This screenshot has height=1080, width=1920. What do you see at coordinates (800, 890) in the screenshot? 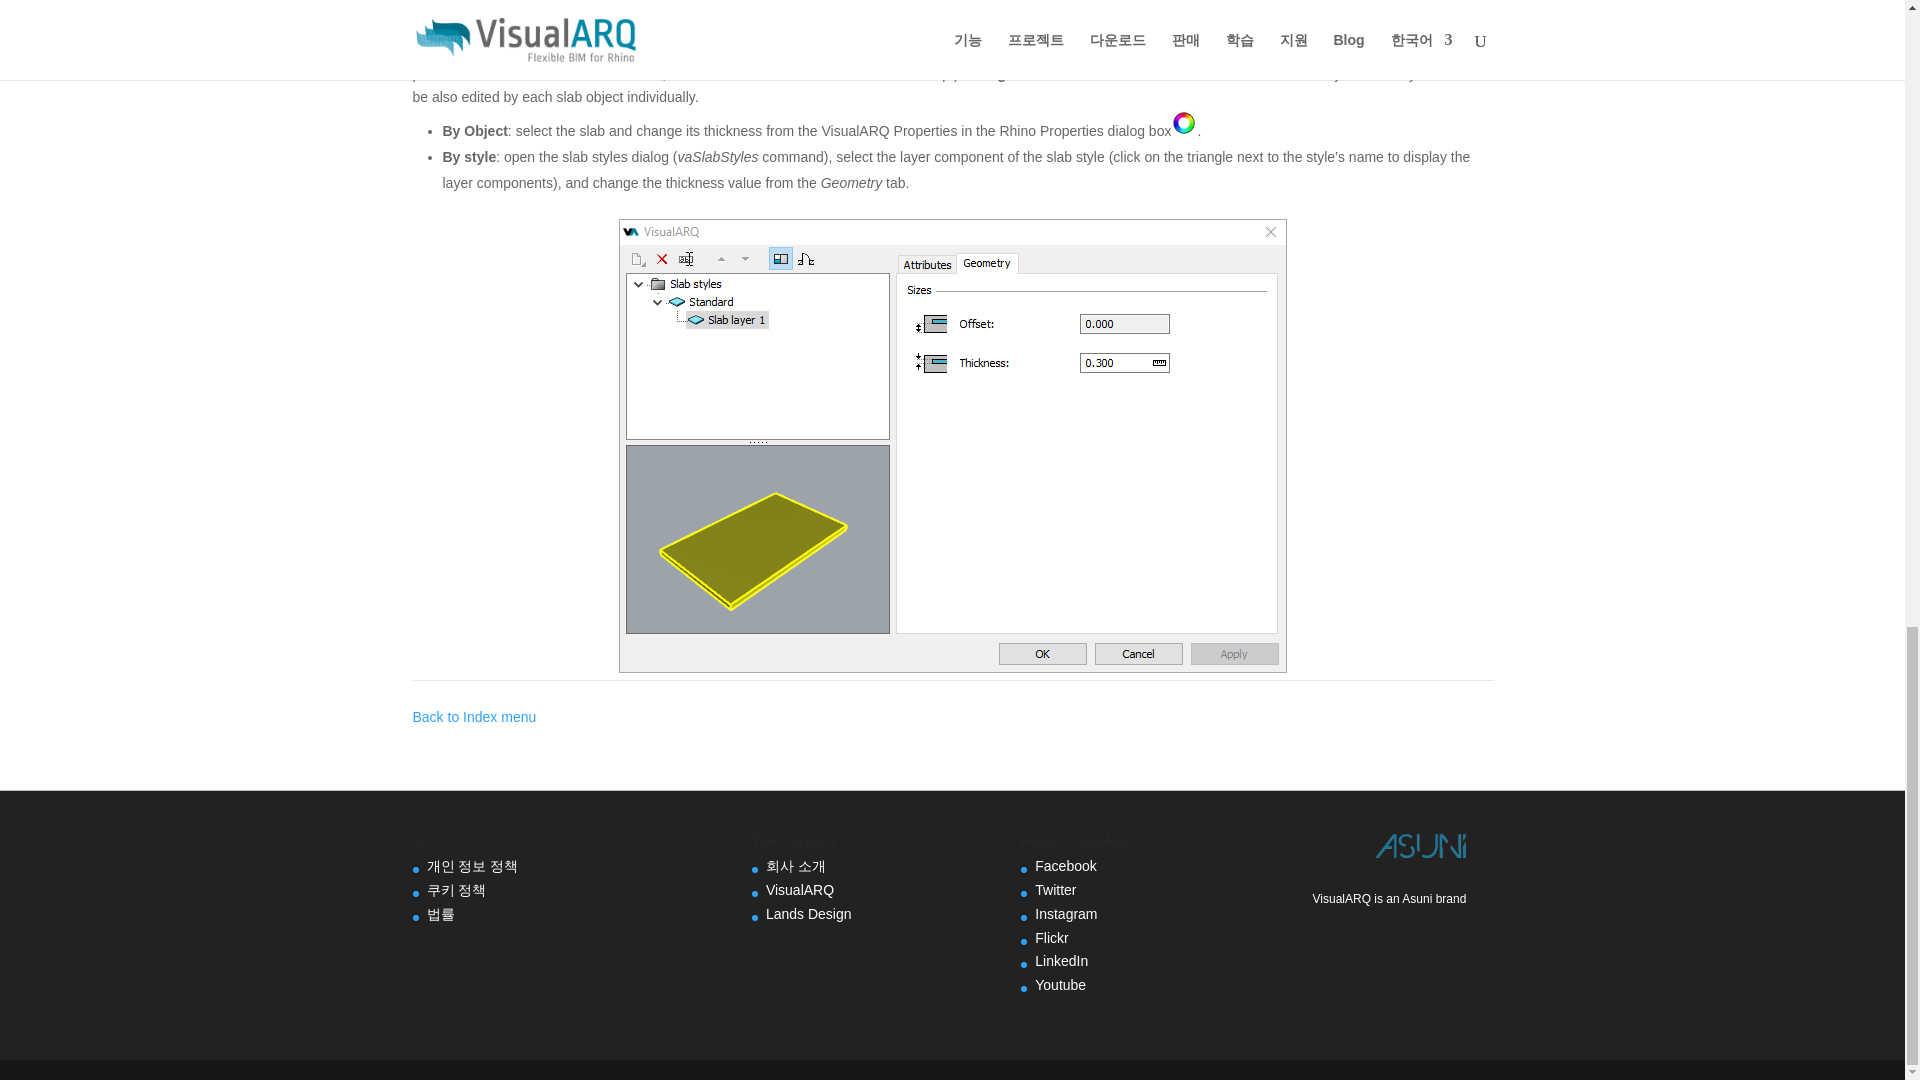
I see `VisualARQ` at bounding box center [800, 890].